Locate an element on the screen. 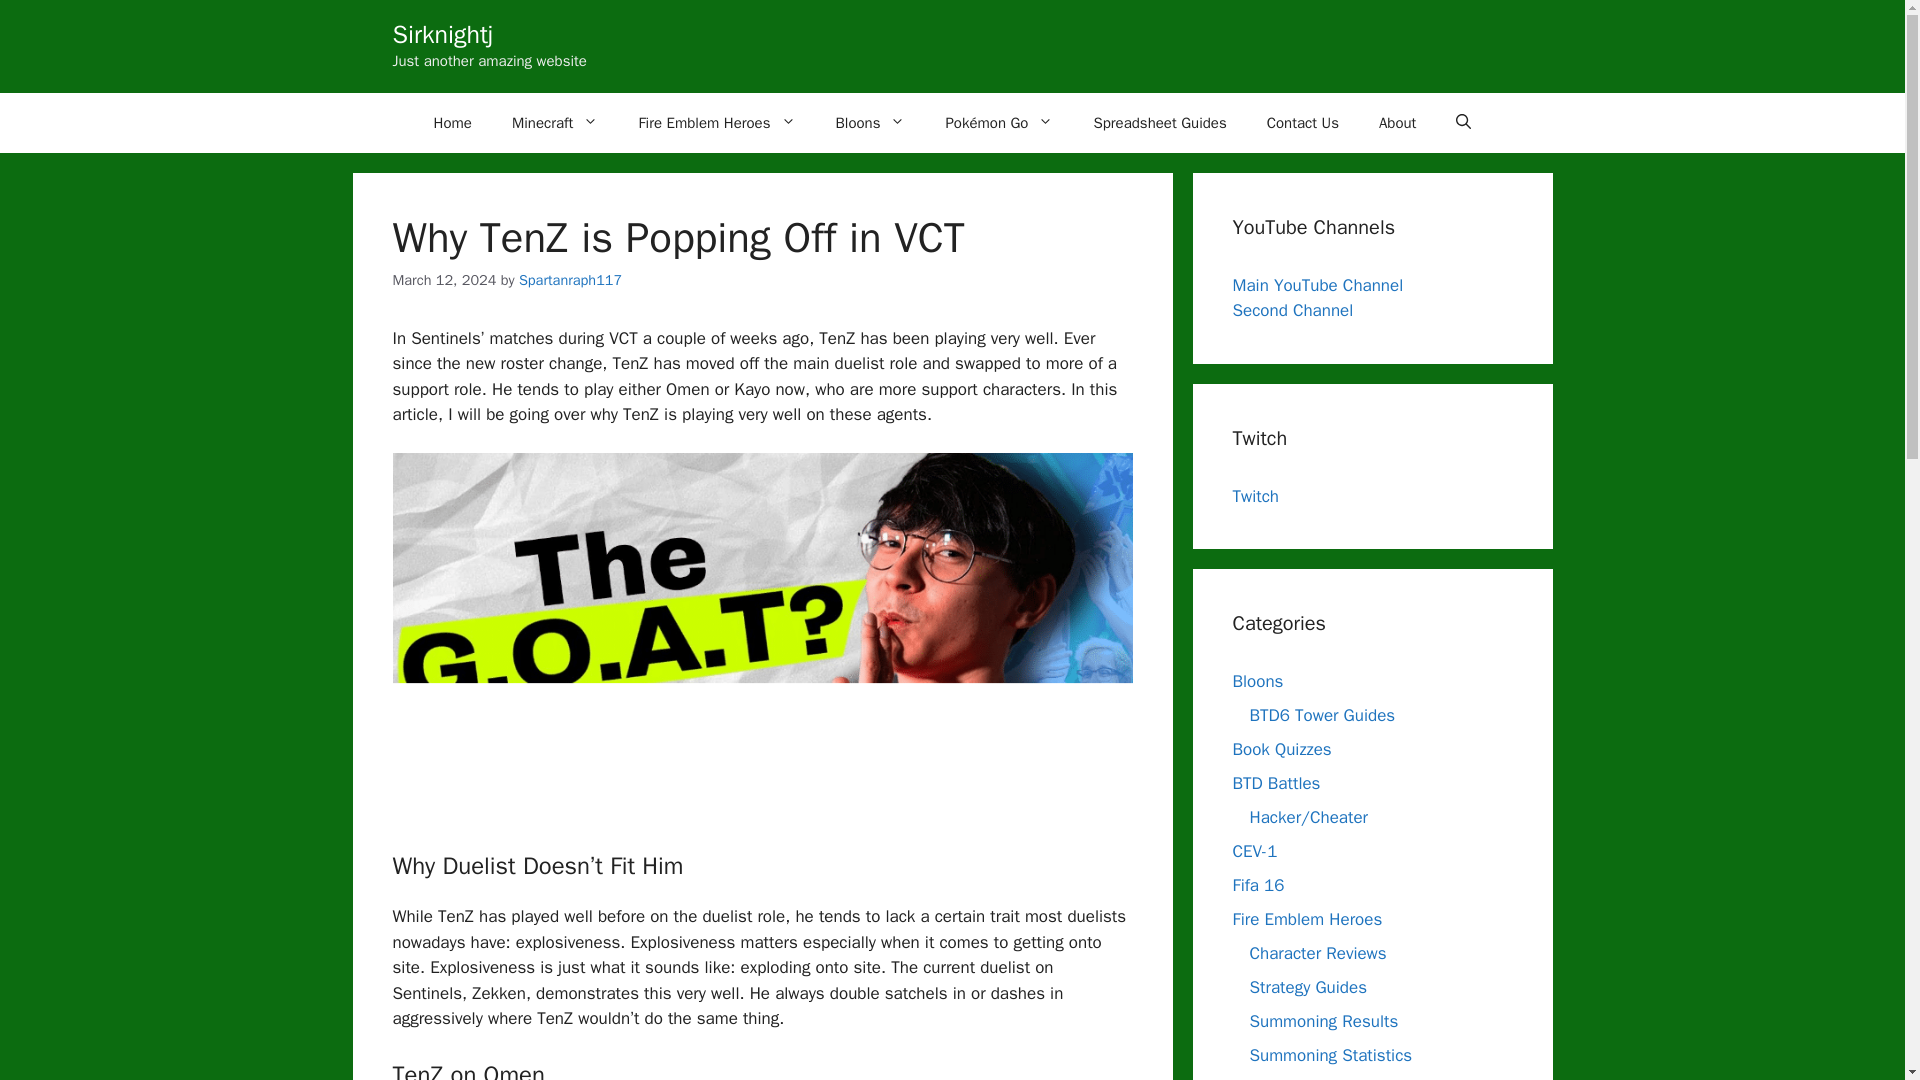 Image resolution: width=1920 pixels, height=1080 pixels. Home is located at coordinates (452, 122).